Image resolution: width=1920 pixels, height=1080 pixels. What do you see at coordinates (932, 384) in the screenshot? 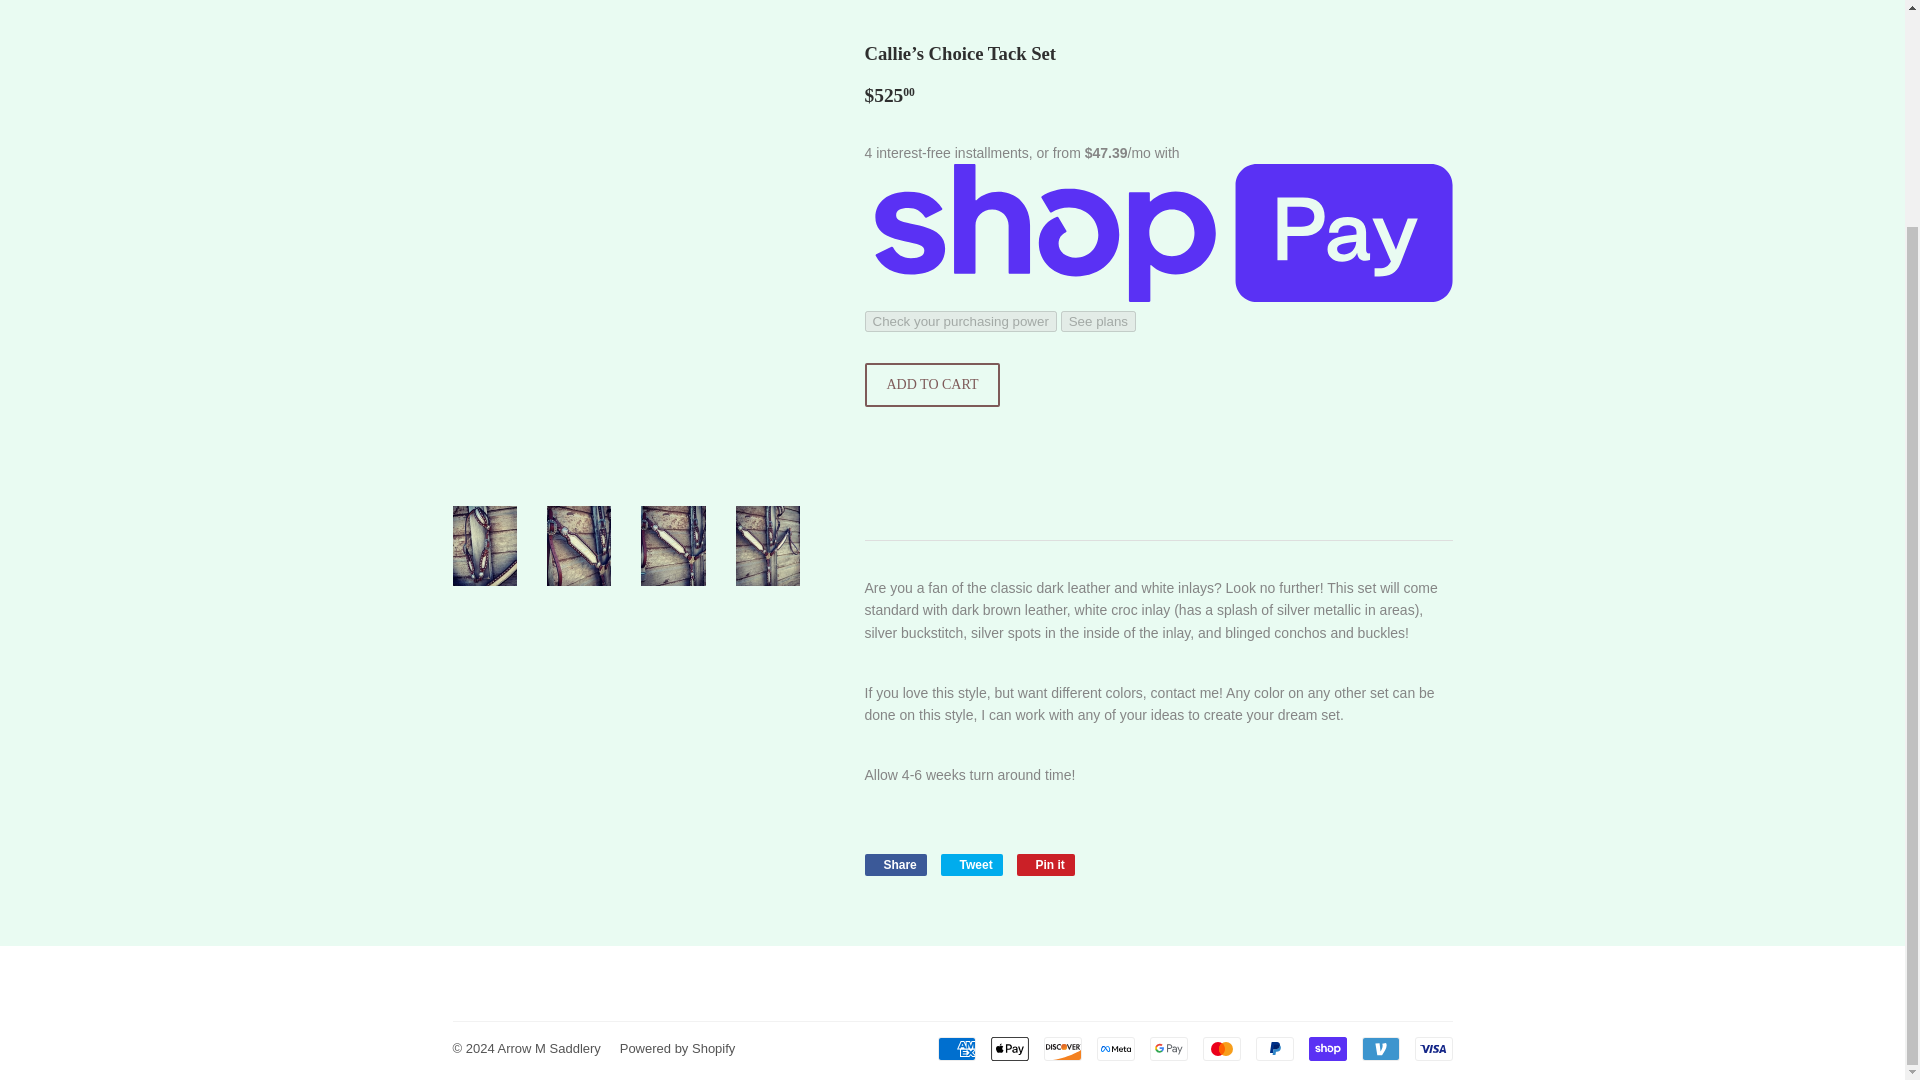
I see `Mastercard` at bounding box center [932, 384].